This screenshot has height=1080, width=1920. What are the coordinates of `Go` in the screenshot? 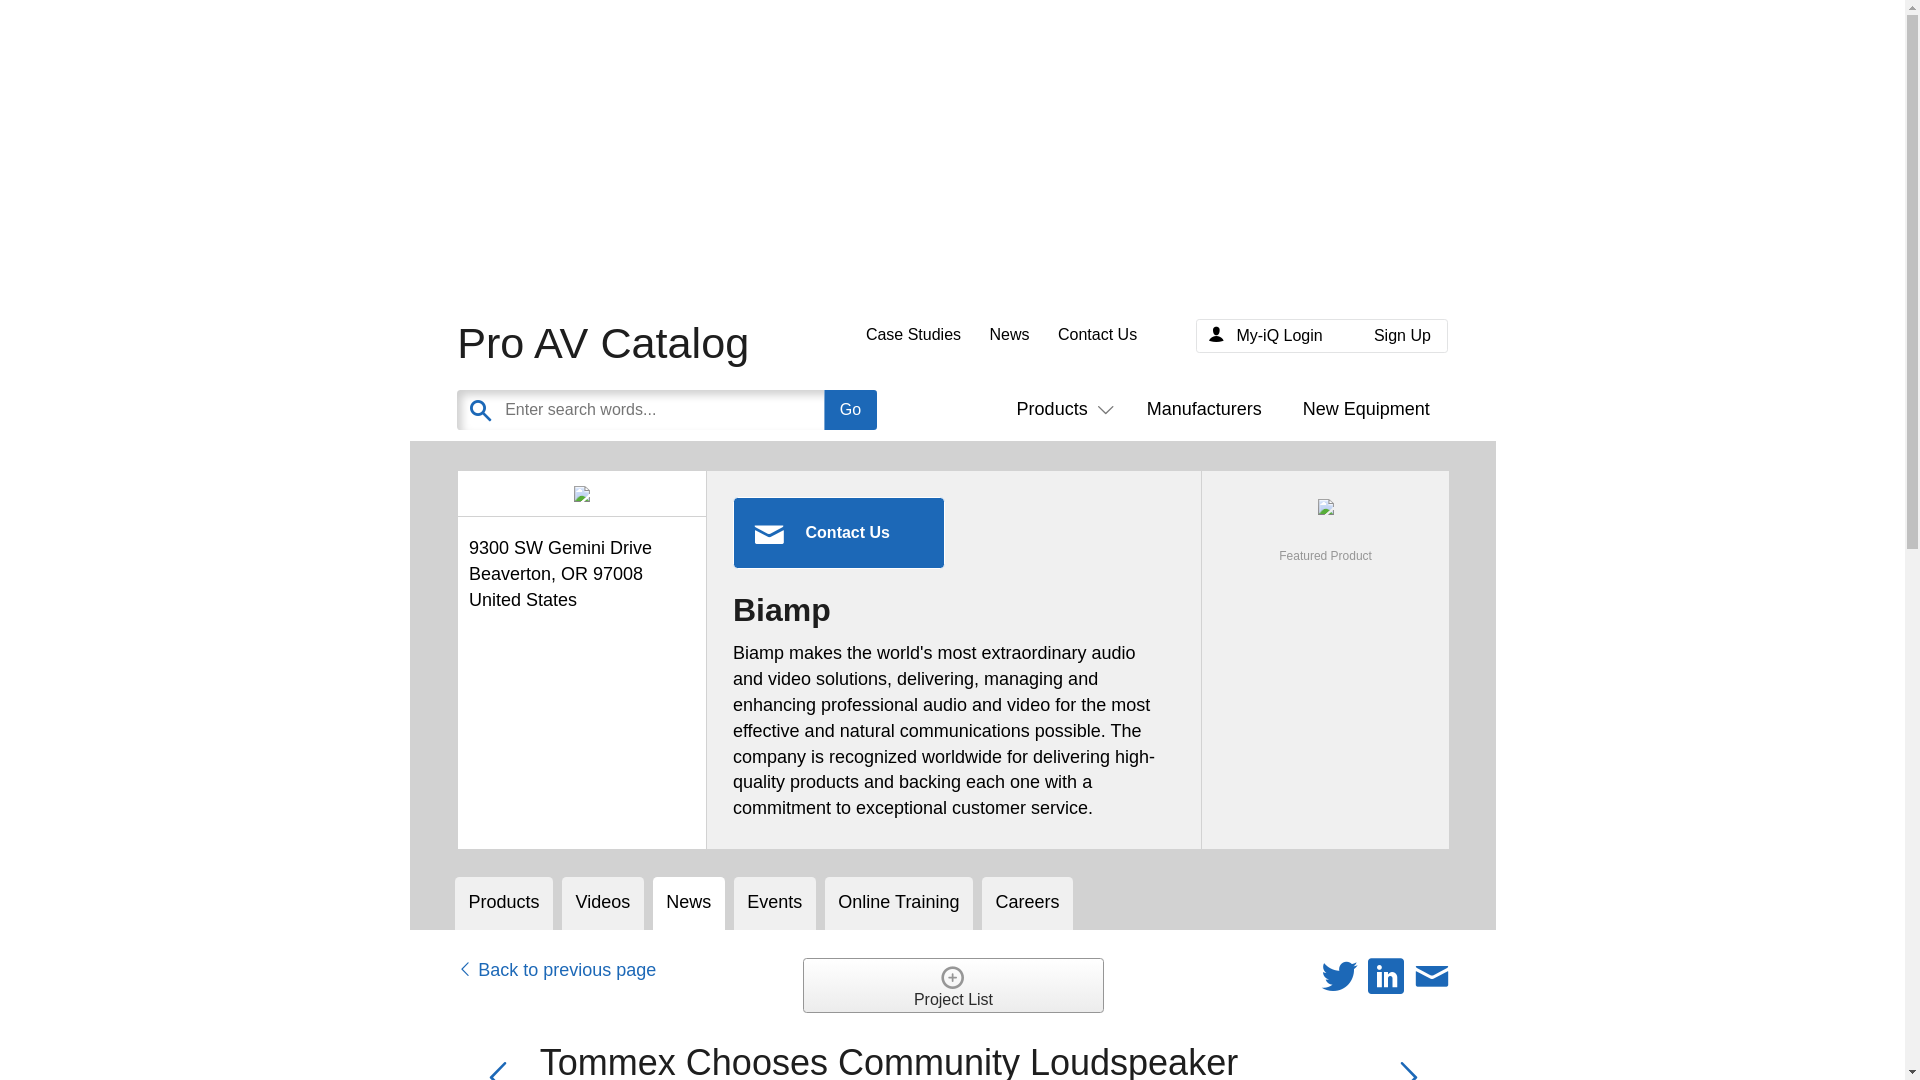 It's located at (850, 409).